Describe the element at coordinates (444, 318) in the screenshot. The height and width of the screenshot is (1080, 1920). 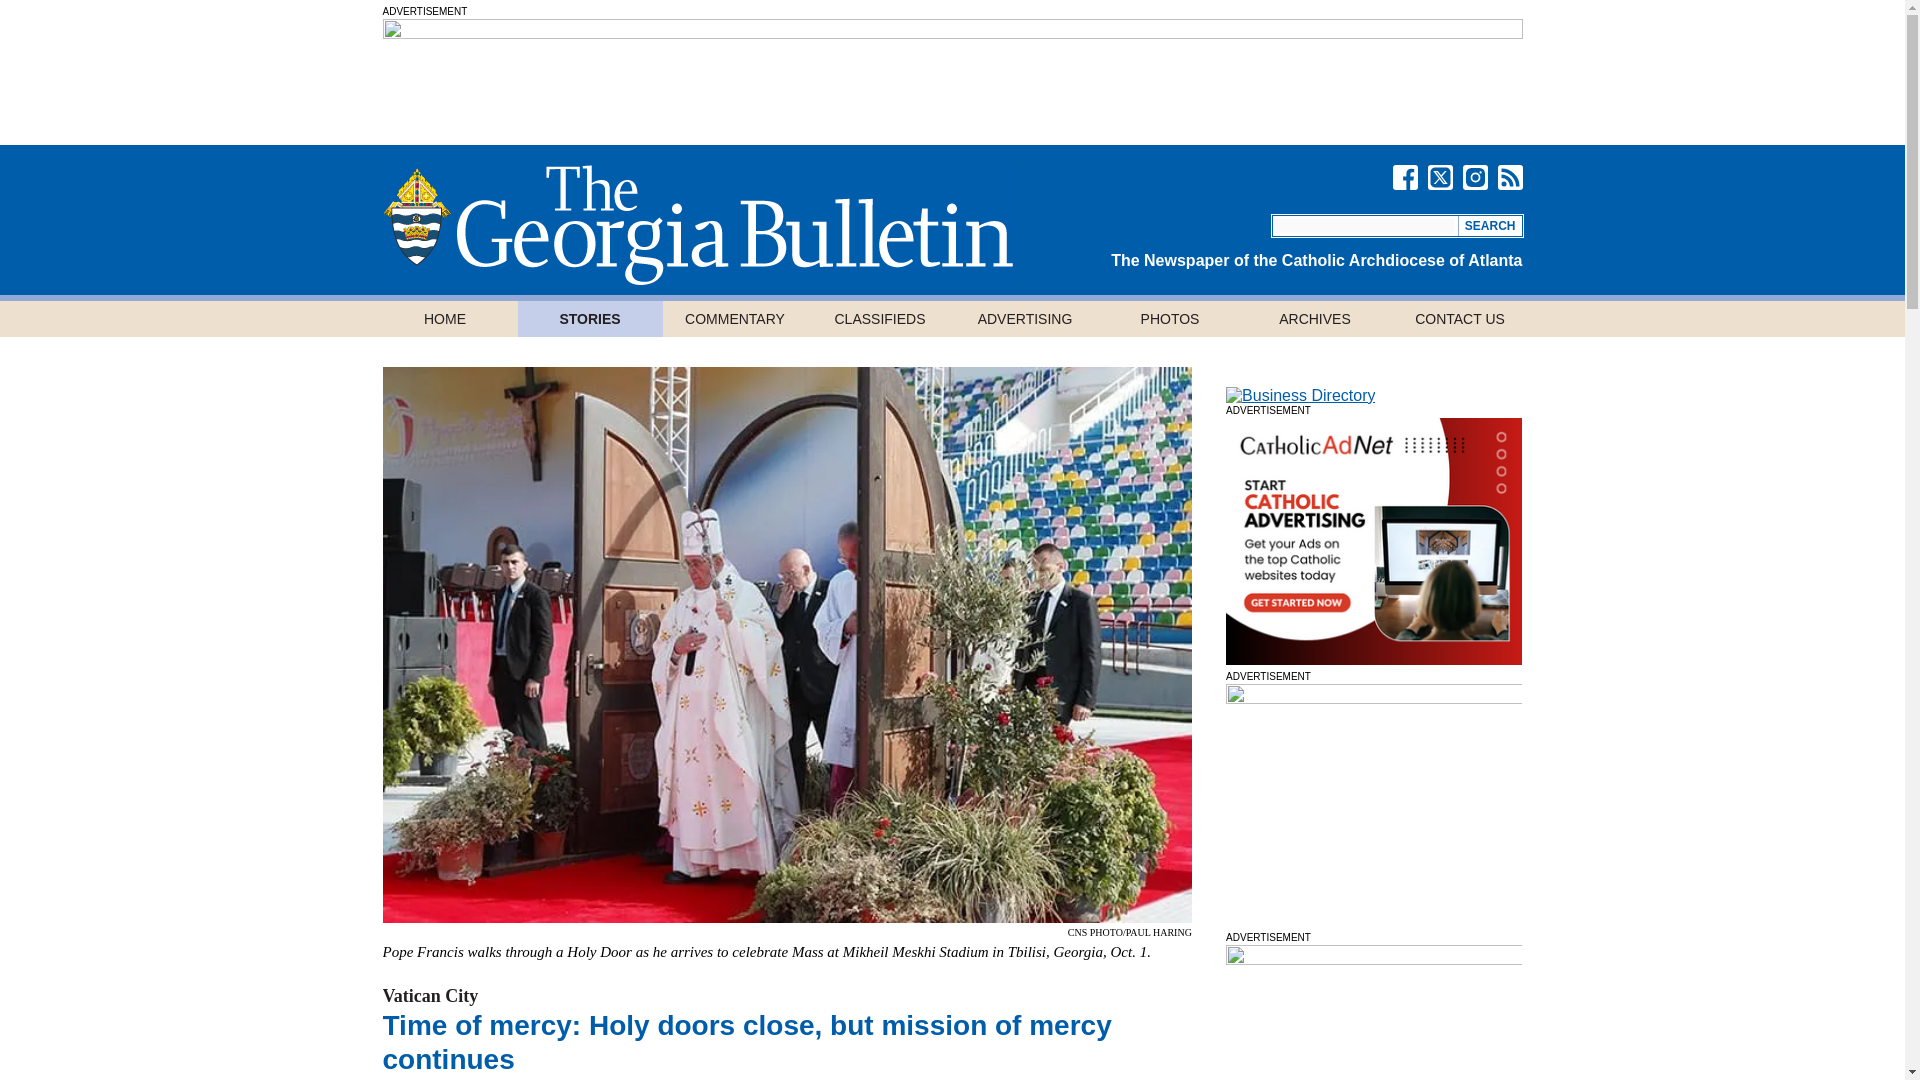
I see `HOME` at that location.